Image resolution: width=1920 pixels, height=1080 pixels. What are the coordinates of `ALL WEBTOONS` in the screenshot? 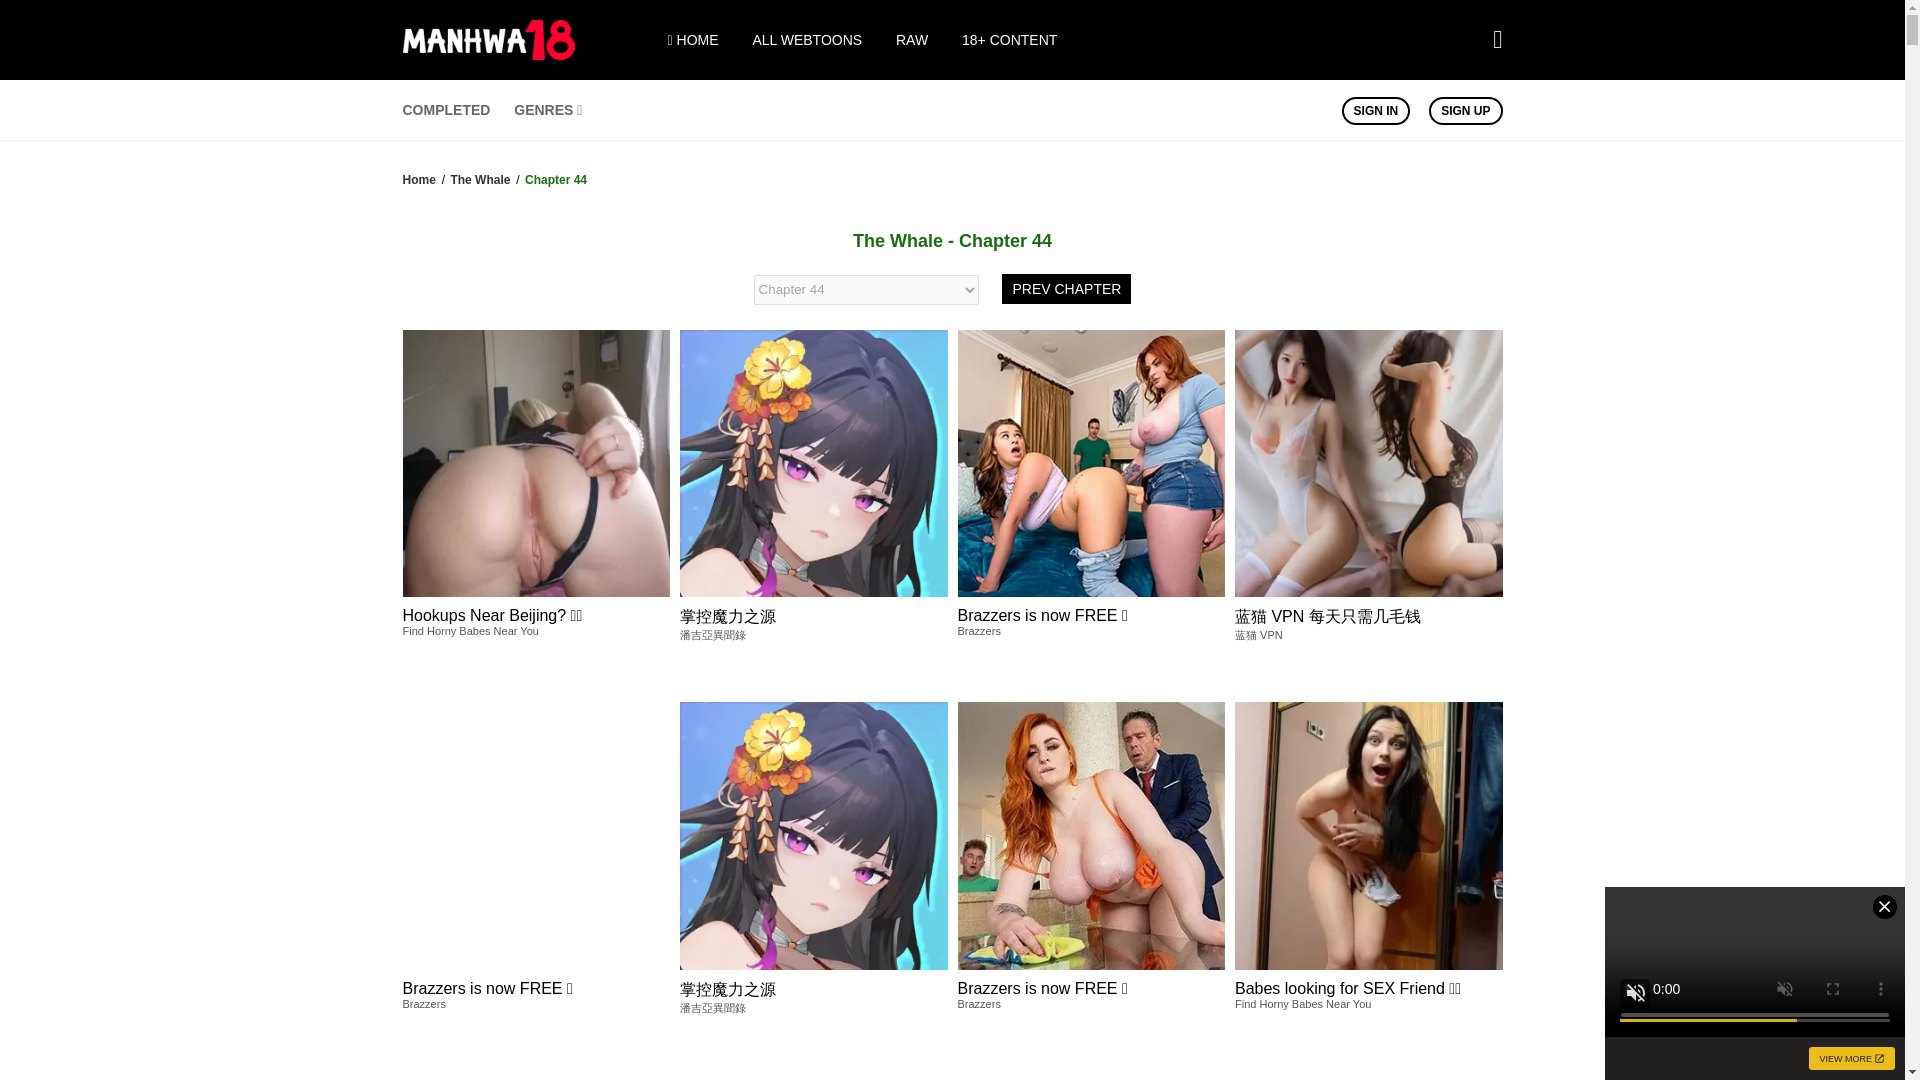 It's located at (807, 40).